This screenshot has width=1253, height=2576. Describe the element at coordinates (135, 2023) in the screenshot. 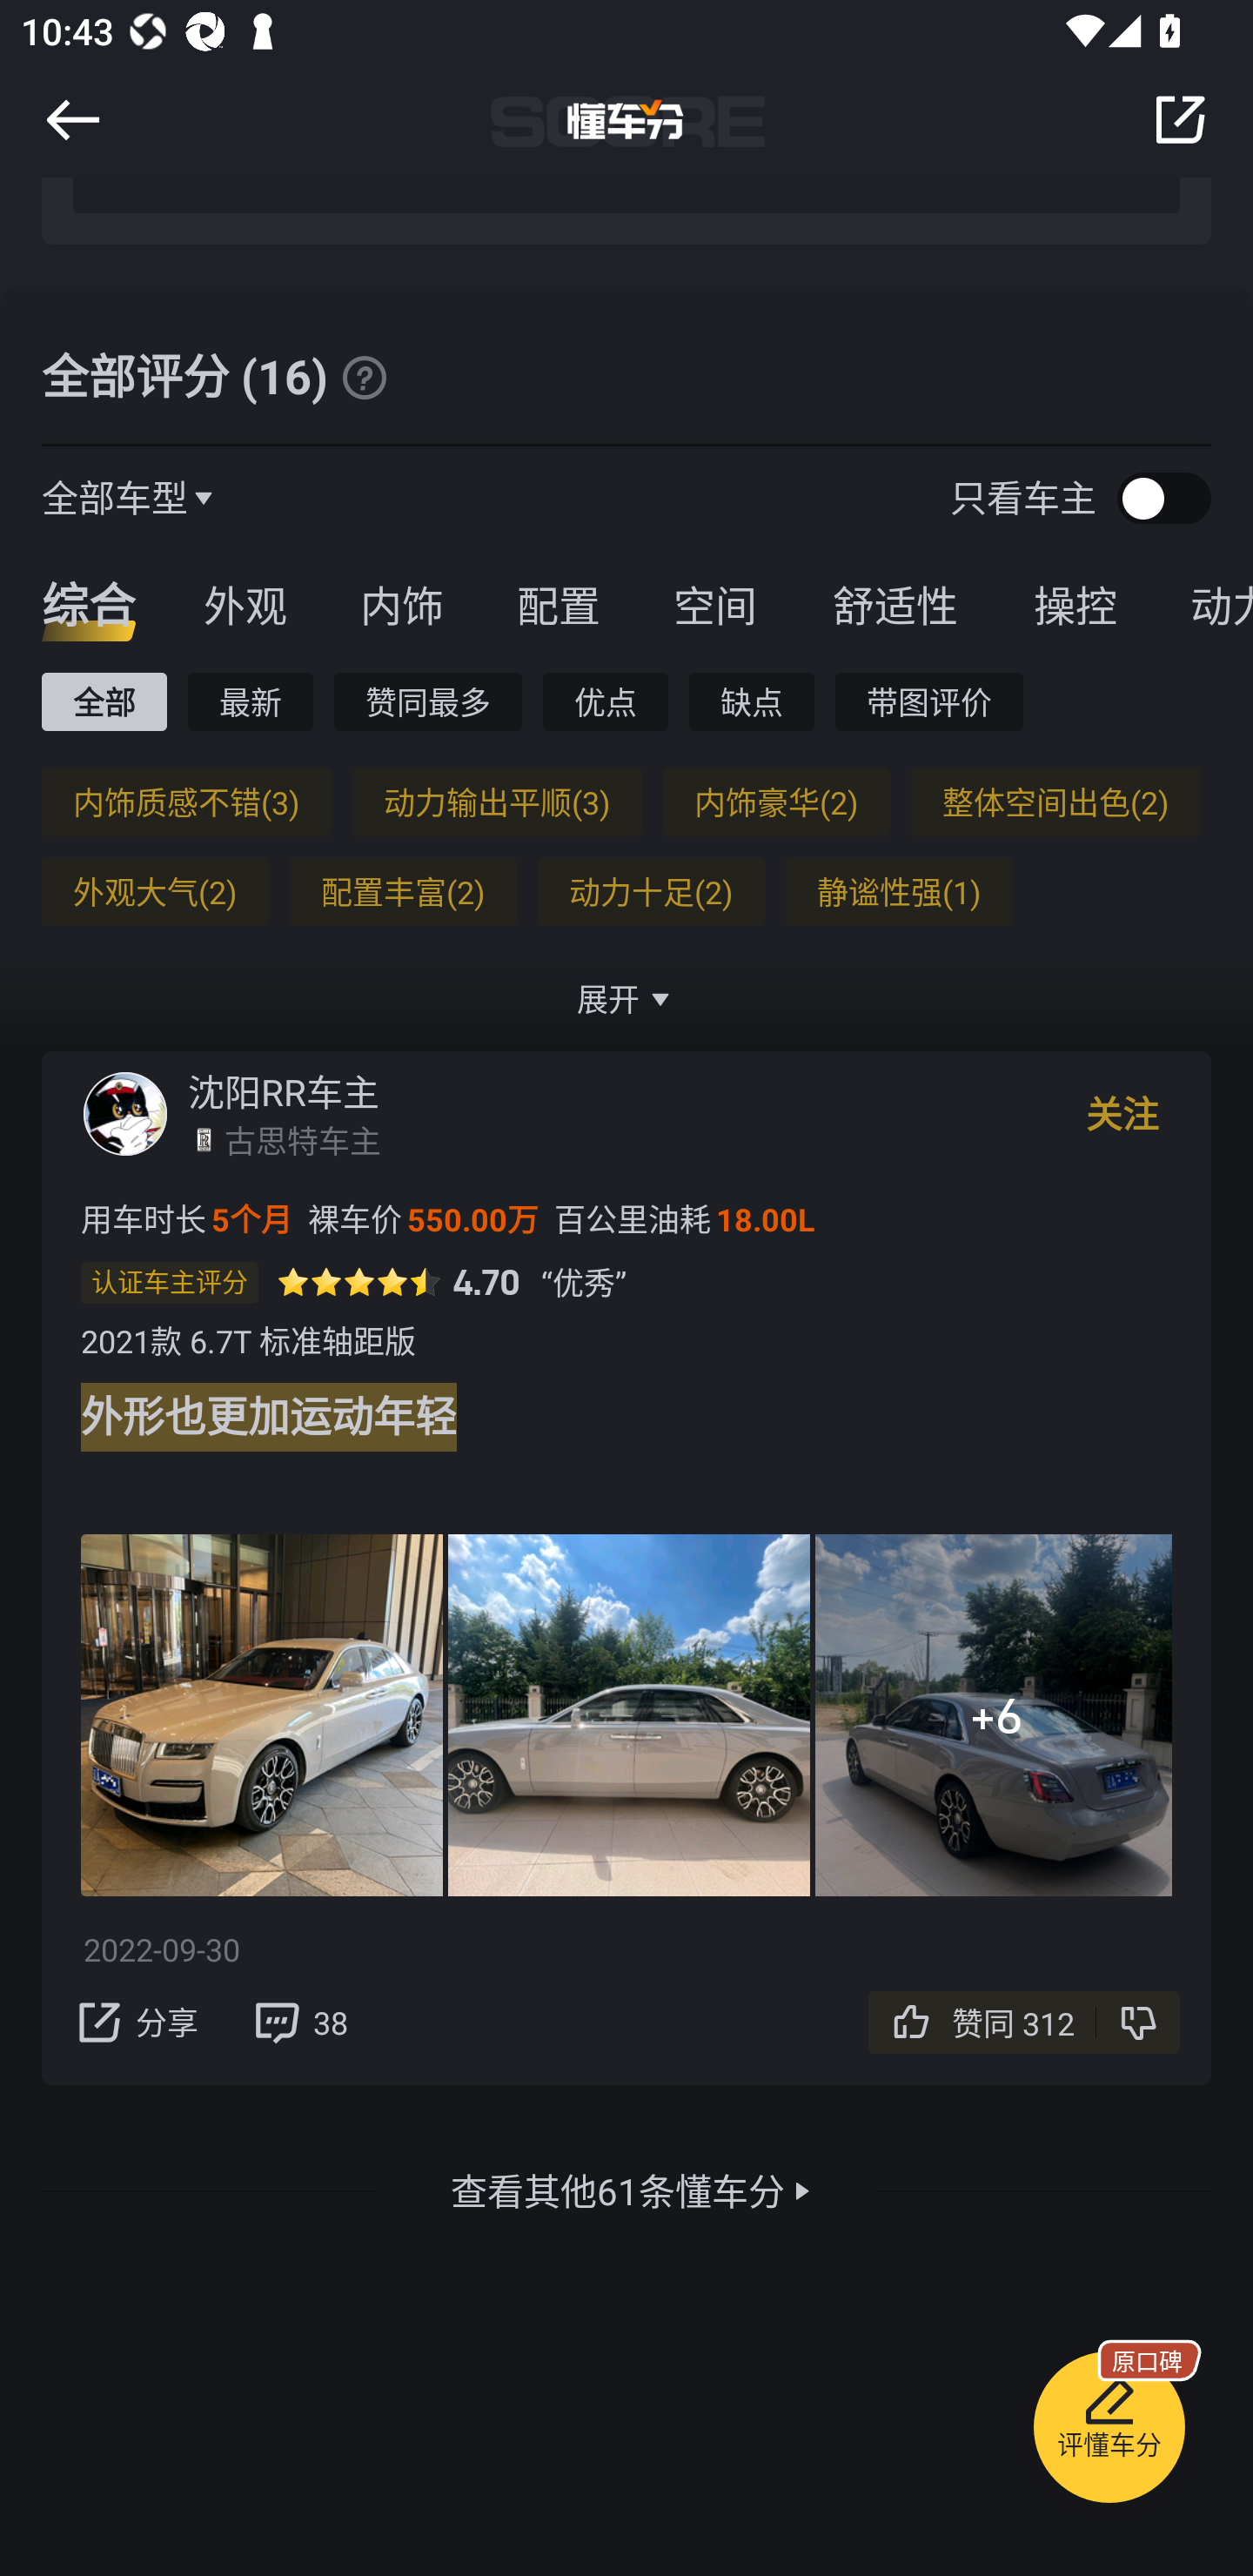

I see ` 分享` at that location.